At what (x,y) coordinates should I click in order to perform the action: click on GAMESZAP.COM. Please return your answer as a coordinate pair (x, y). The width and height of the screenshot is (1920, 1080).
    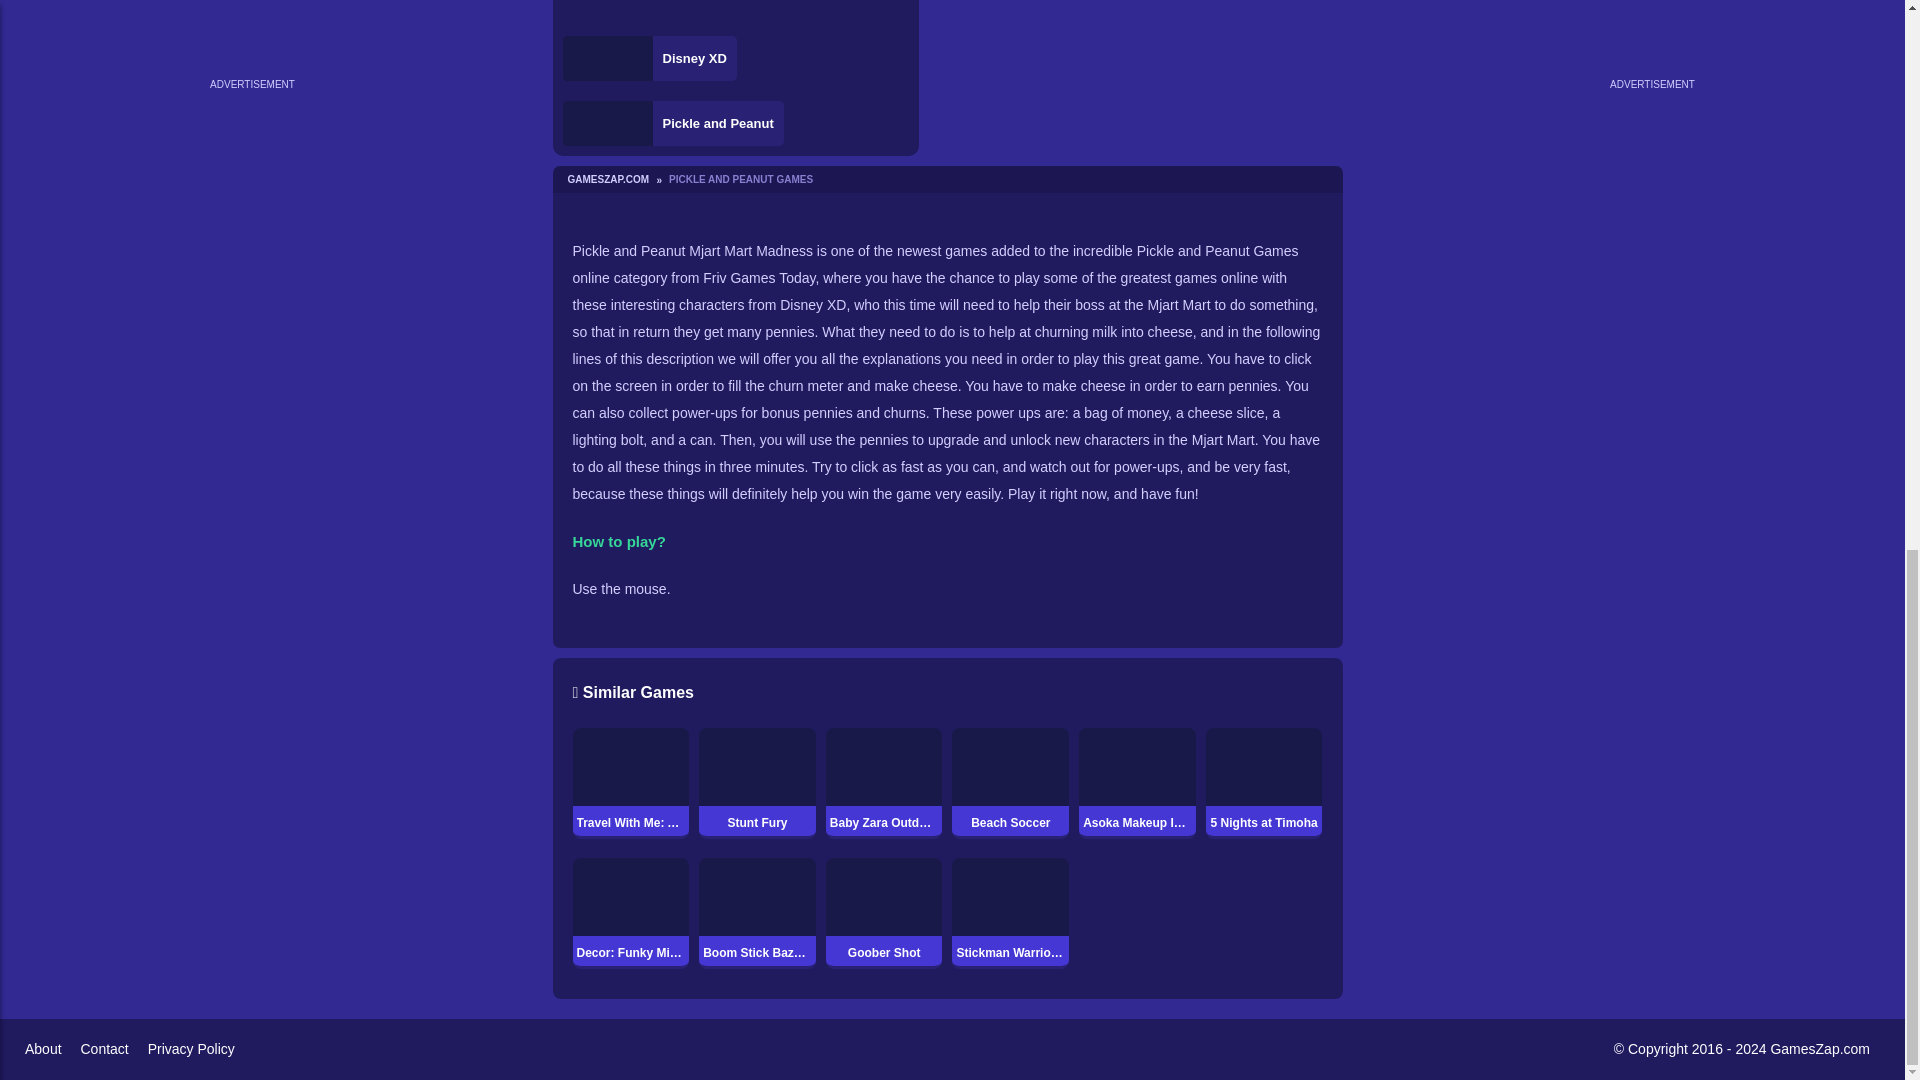
    Looking at the image, I should click on (614, 178).